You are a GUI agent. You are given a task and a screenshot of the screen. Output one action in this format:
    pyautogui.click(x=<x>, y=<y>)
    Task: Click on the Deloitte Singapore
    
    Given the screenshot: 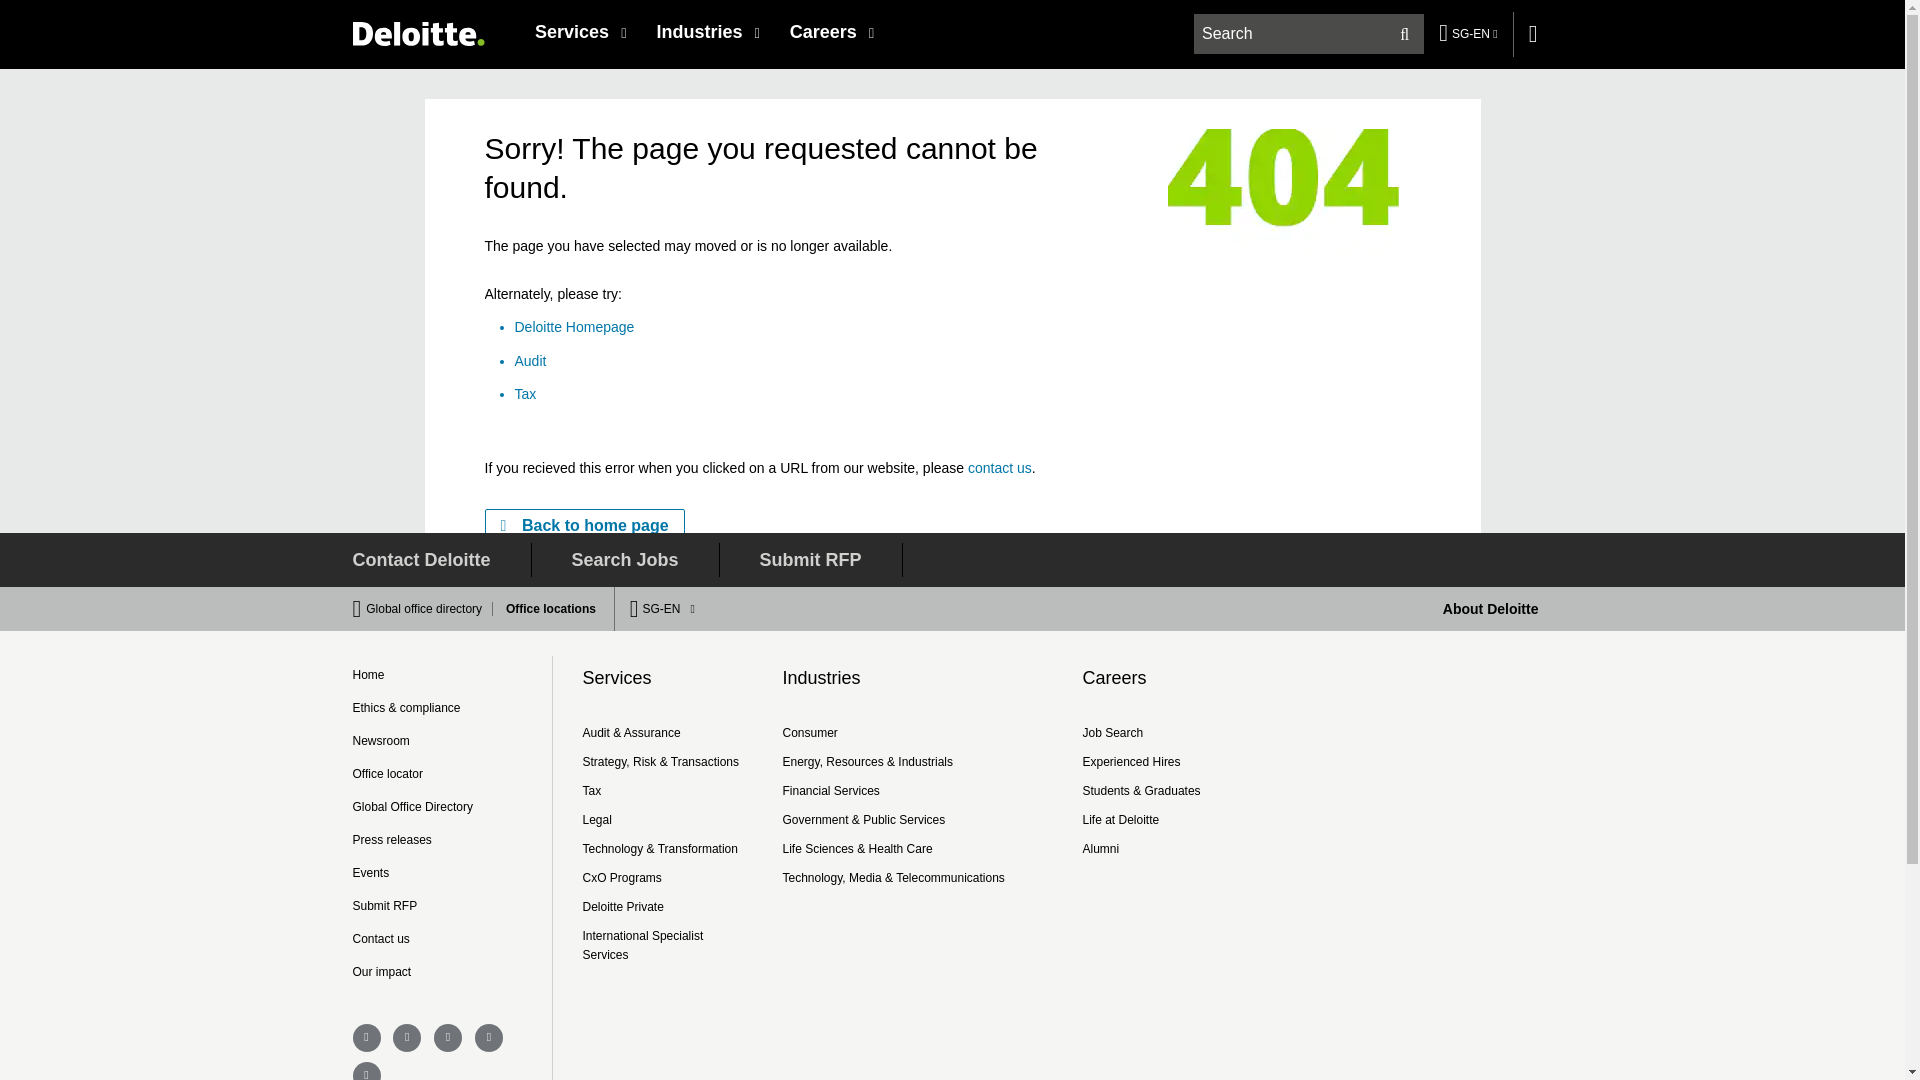 What is the action you would take?
    pyautogui.click(x=417, y=33)
    